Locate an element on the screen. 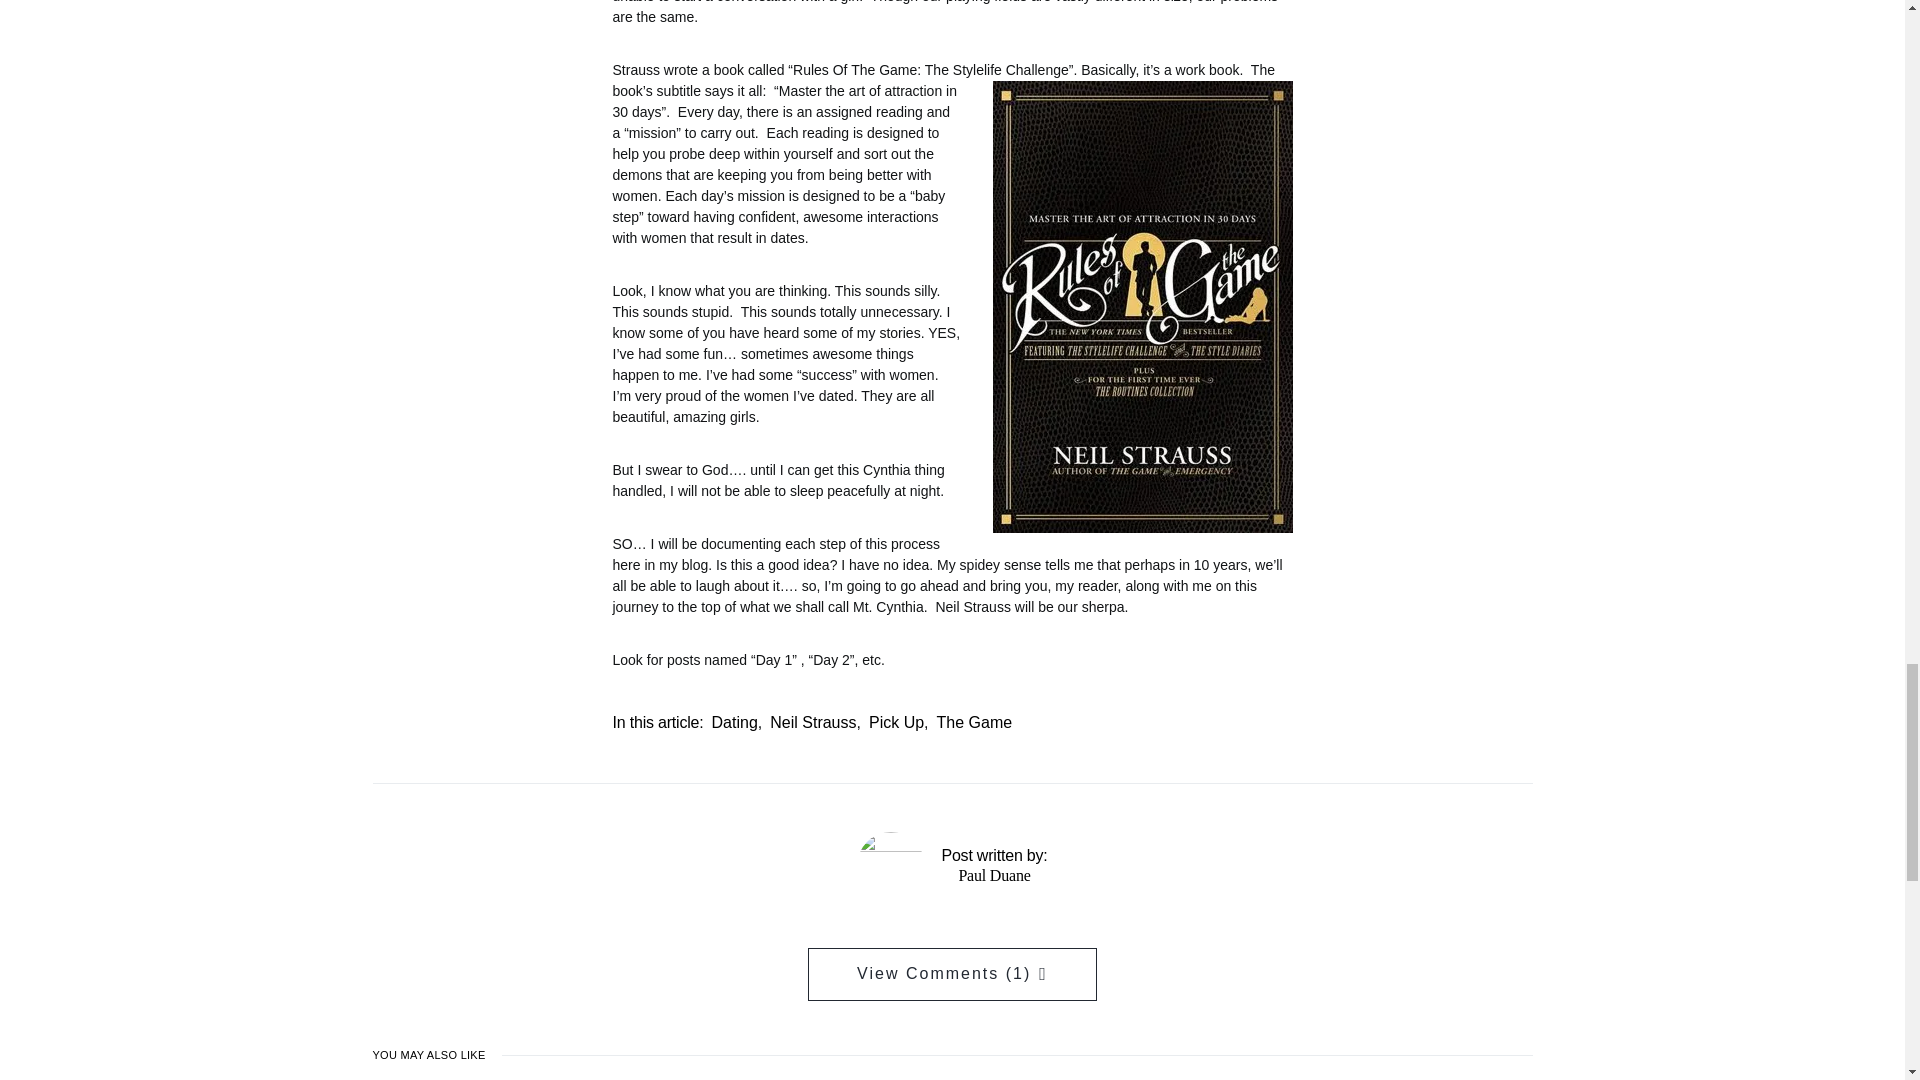 This screenshot has height=1080, width=1920. Dating is located at coordinates (735, 722).